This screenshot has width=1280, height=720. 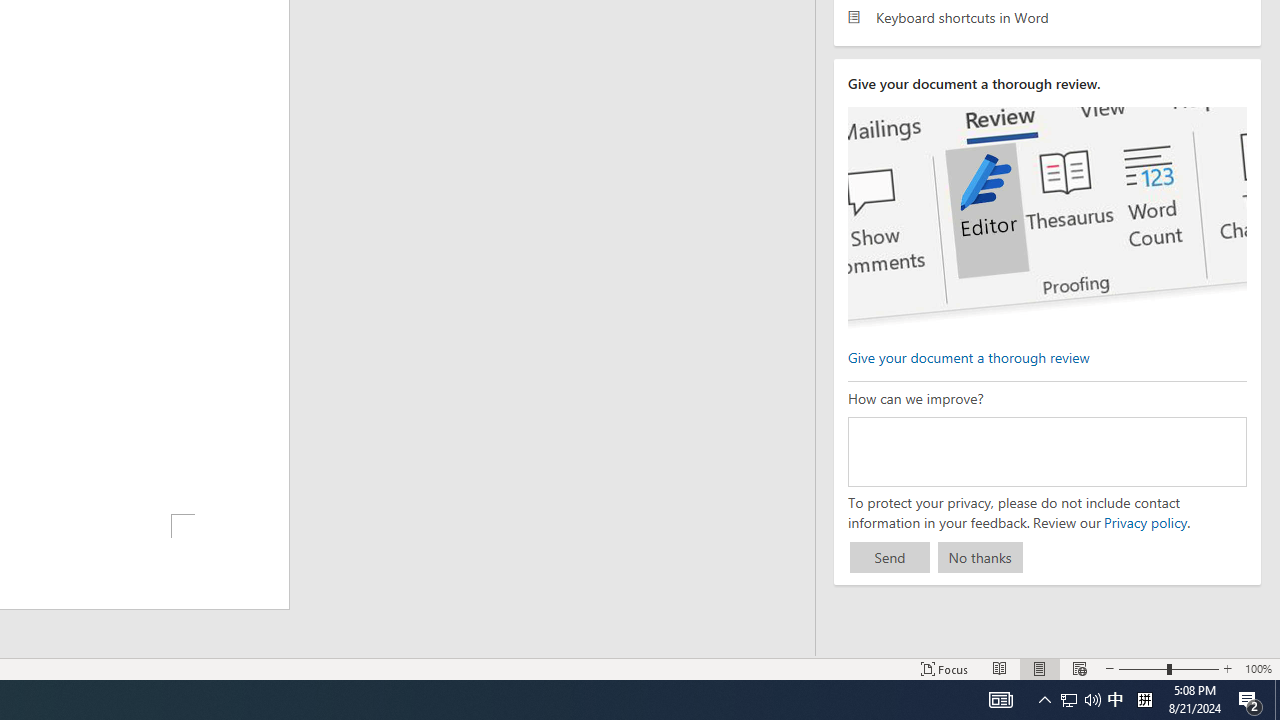 What do you see at coordinates (1142, 668) in the screenshot?
I see `Zoom Out` at bounding box center [1142, 668].